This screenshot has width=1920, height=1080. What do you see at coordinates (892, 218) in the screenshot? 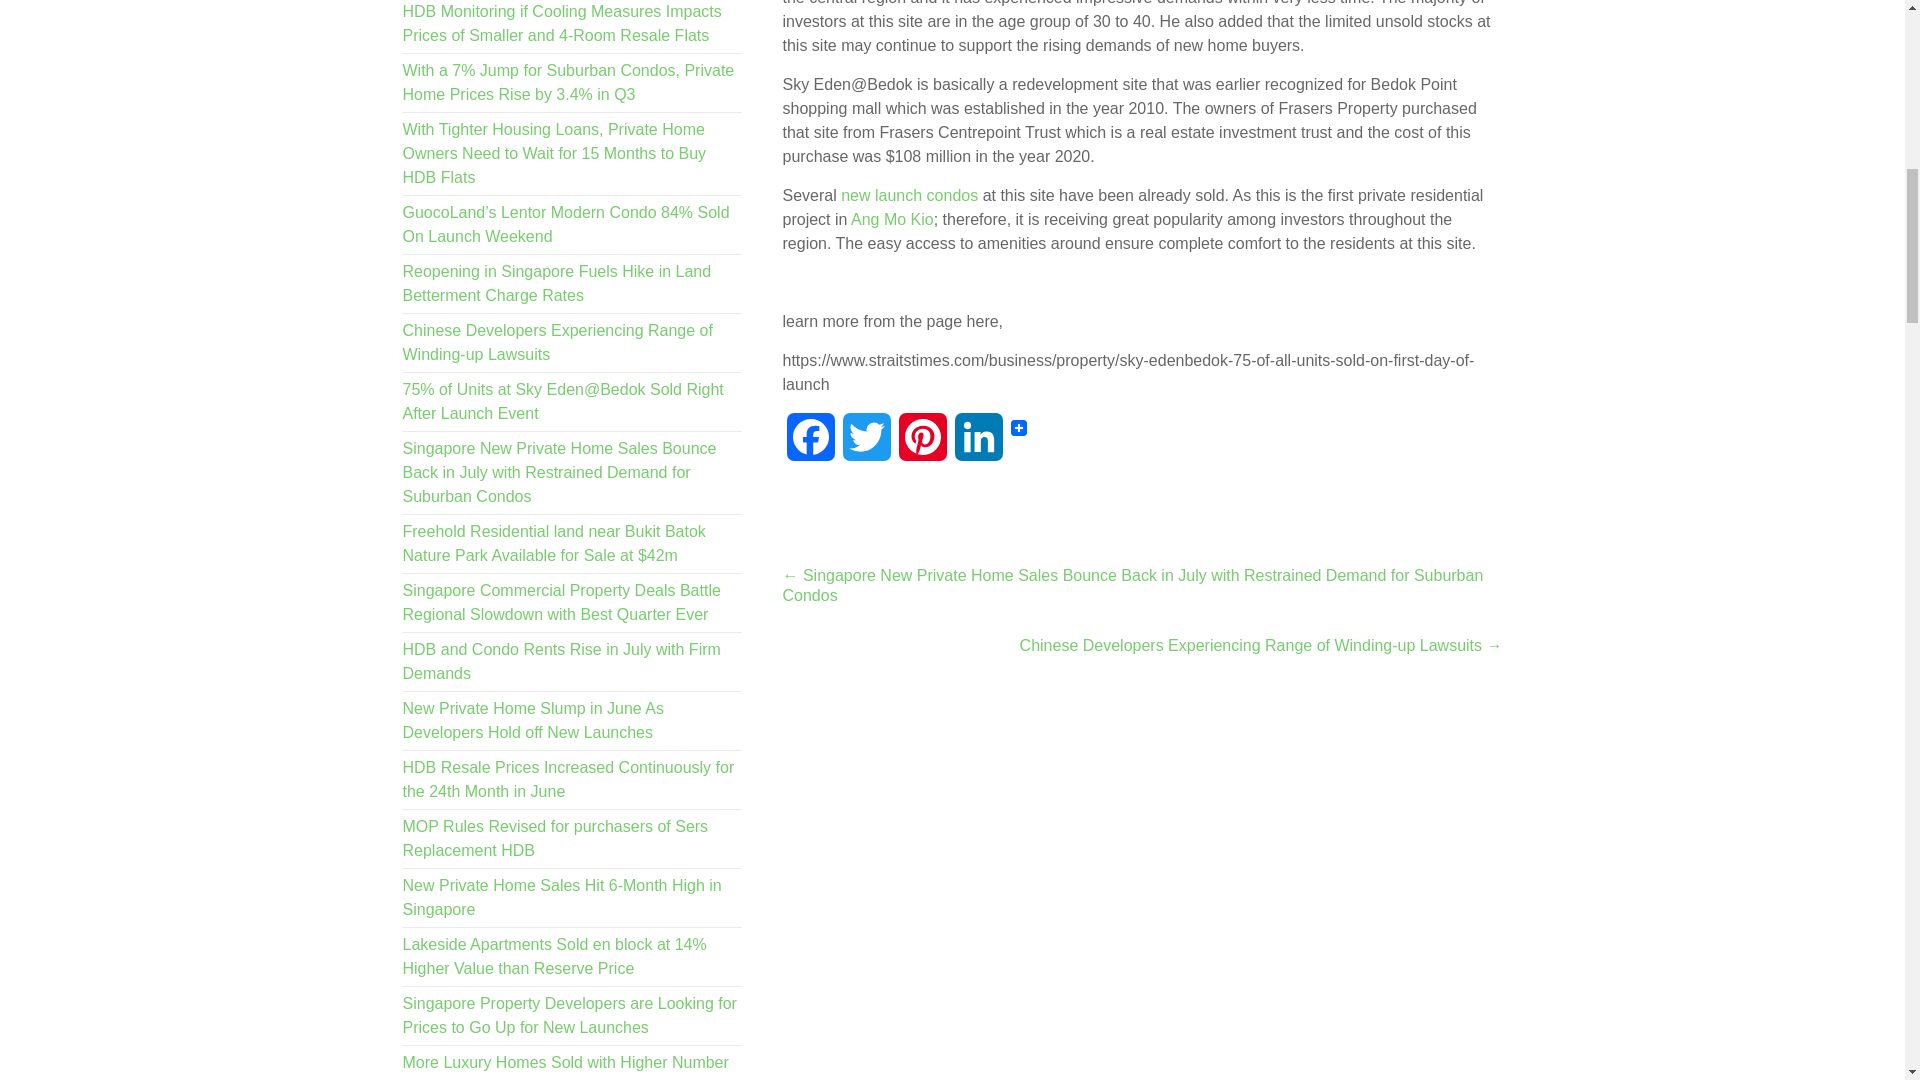
I see `Ang Mo Kio` at bounding box center [892, 218].